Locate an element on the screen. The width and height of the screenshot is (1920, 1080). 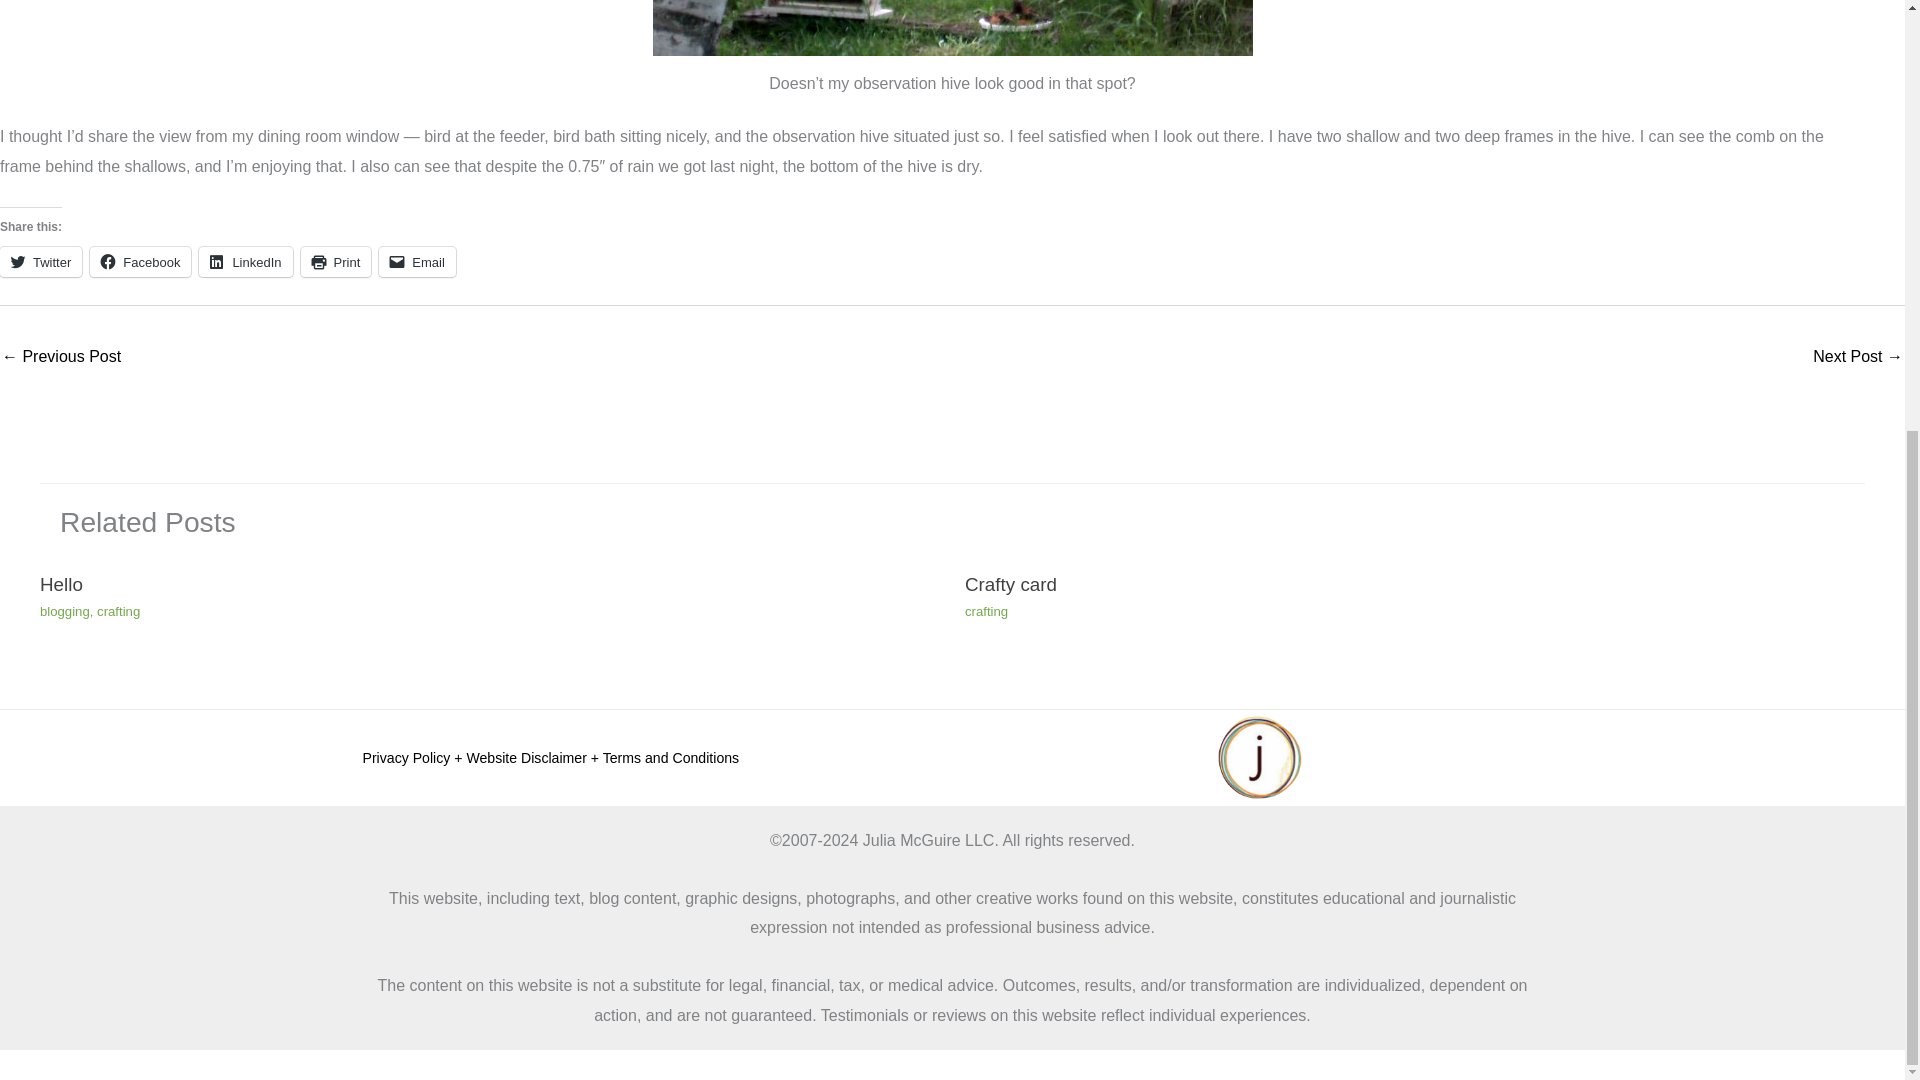
blogging is located at coordinates (65, 610).